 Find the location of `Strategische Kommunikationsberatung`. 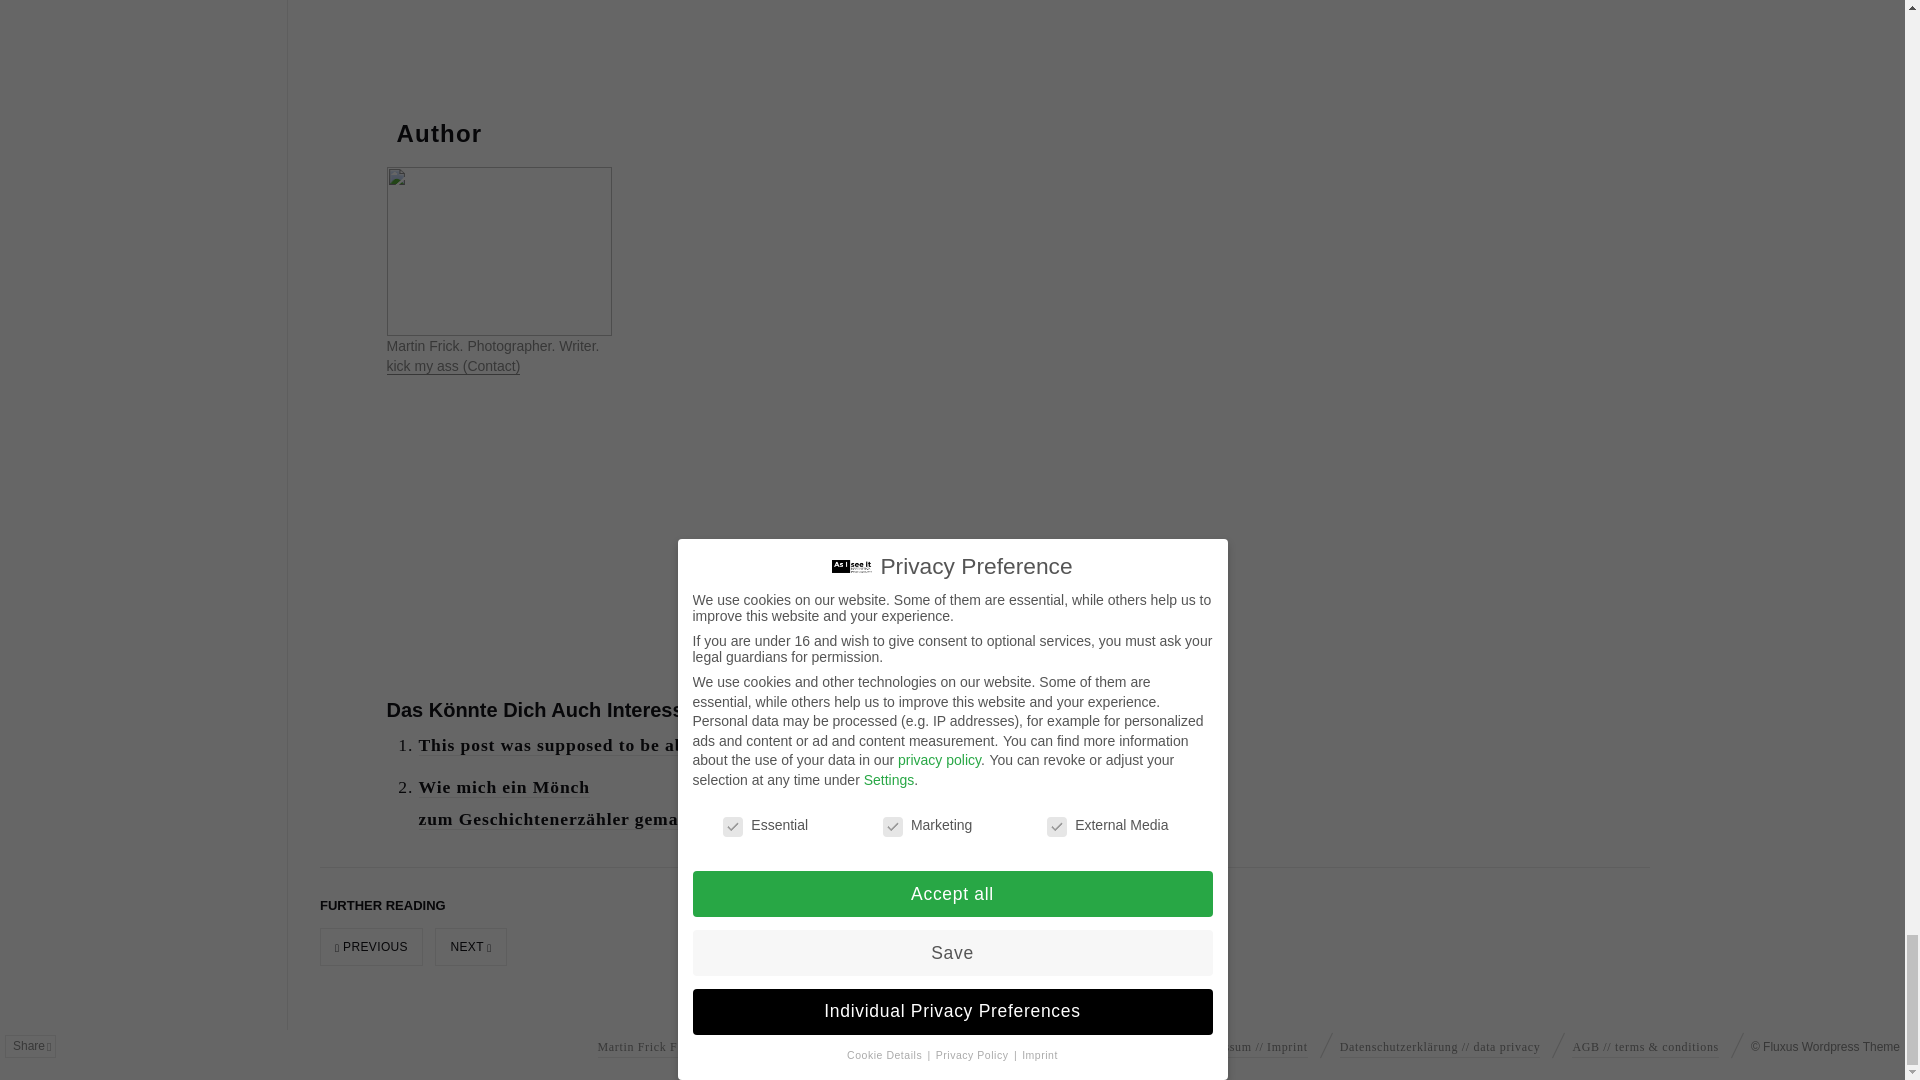

Strategische Kommunikationsberatung is located at coordinates (1054, 1044).